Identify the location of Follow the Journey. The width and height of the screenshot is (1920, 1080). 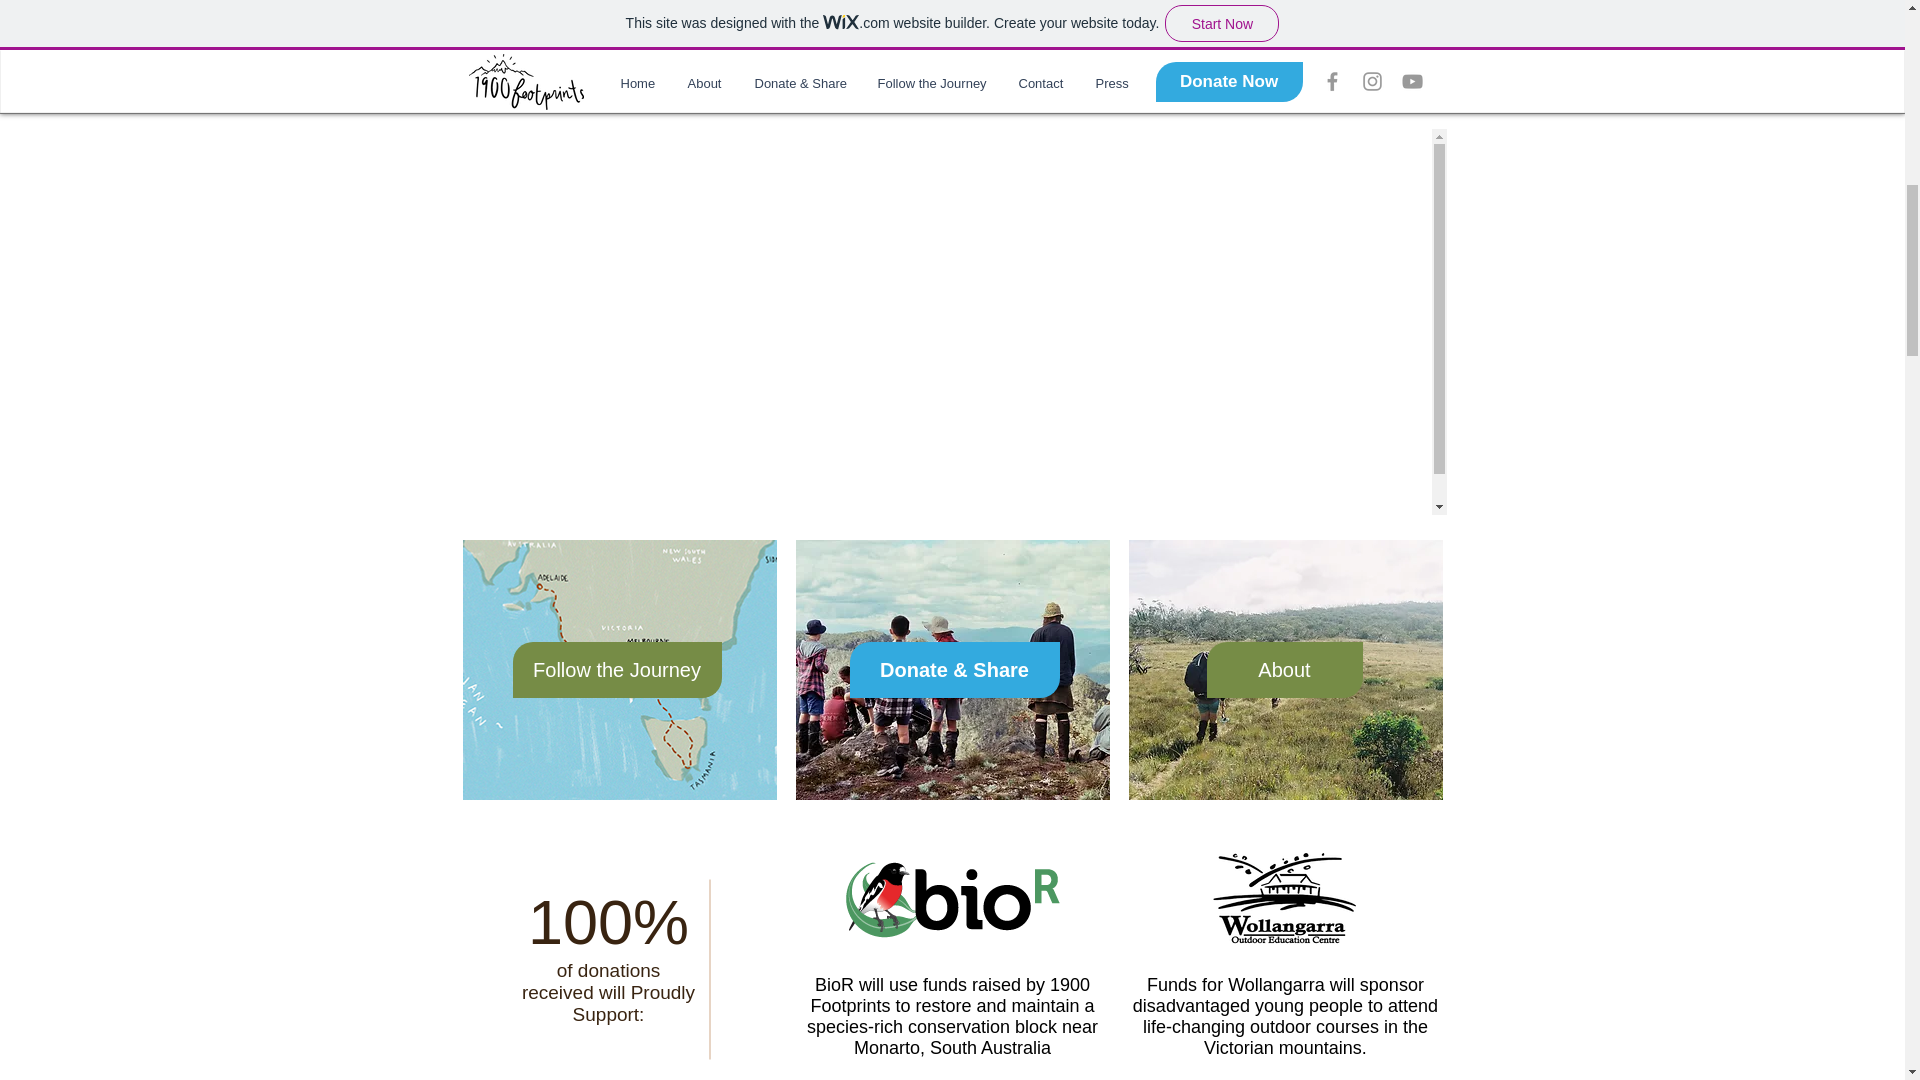
(616, 669).